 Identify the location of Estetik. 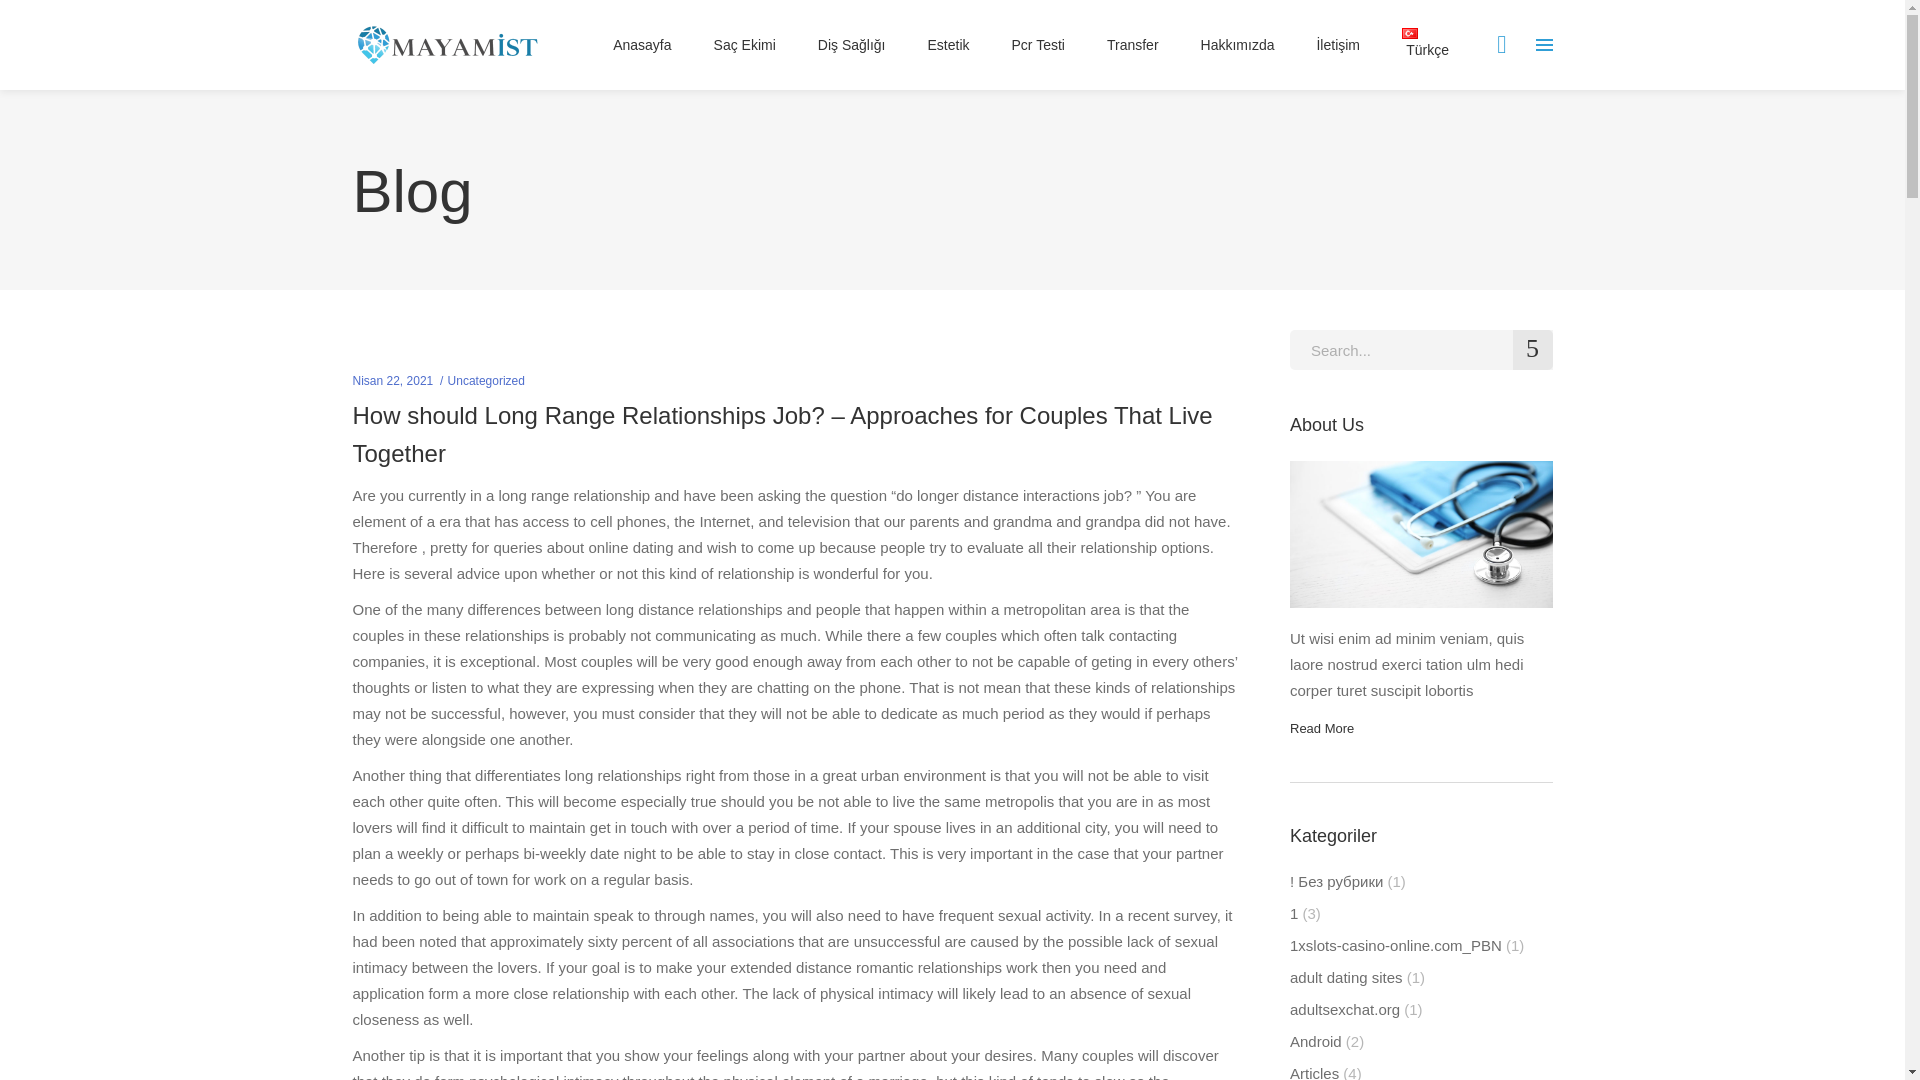
(948, 44).